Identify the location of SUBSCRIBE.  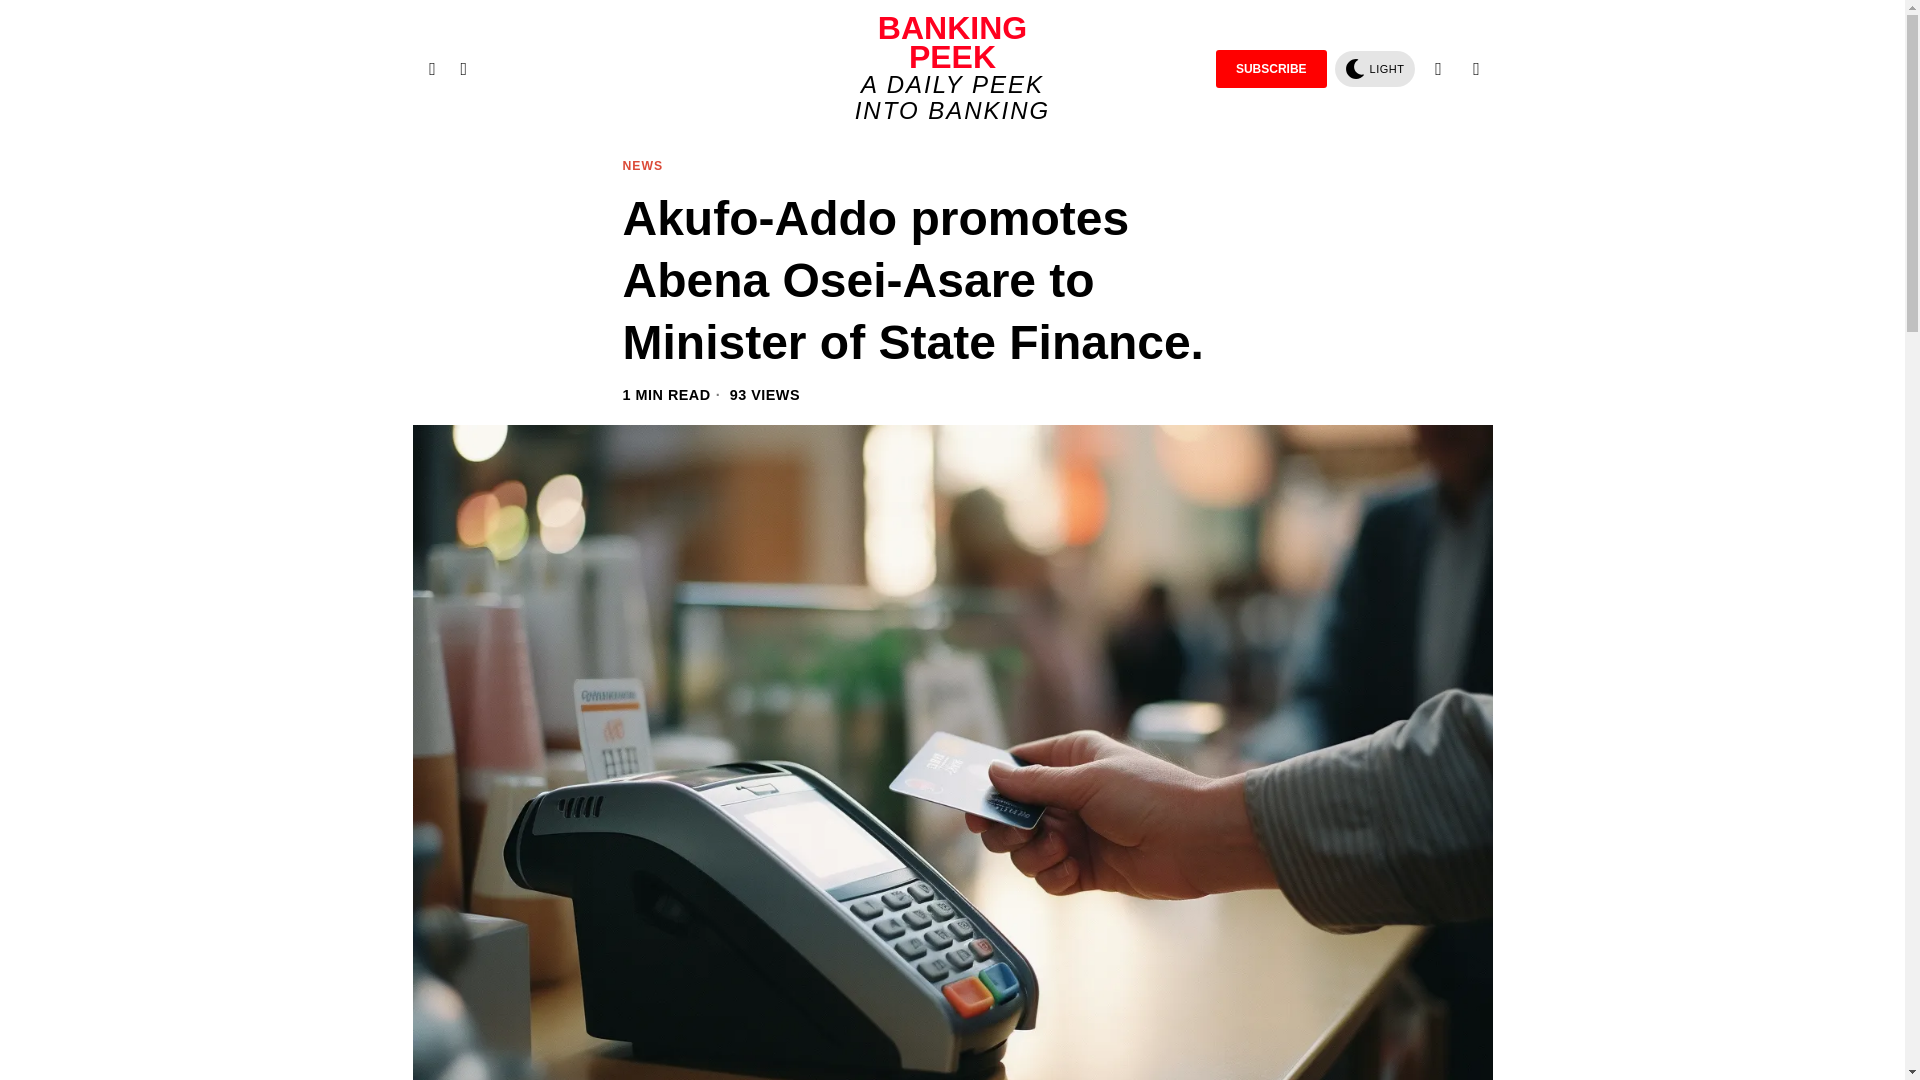
(1270, 68).